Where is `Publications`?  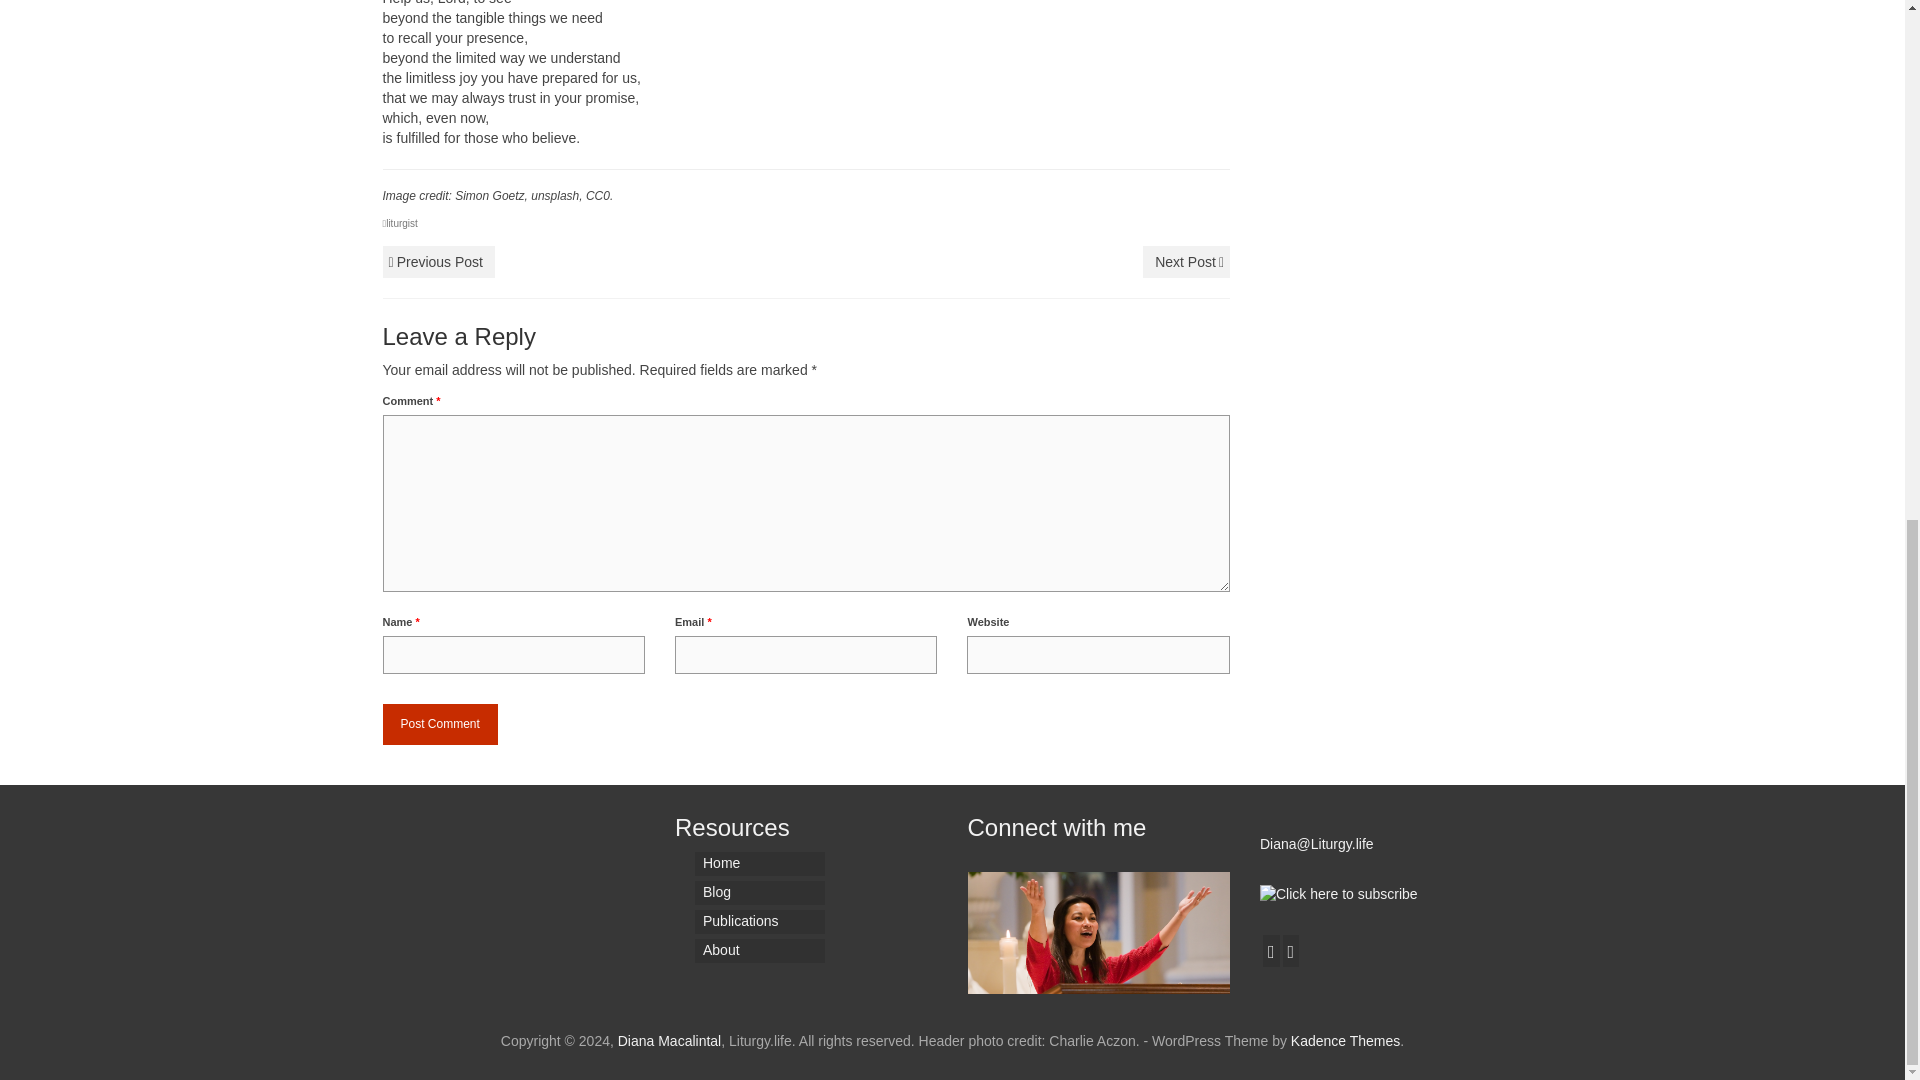
Publications is located at coordinates (760, 922).